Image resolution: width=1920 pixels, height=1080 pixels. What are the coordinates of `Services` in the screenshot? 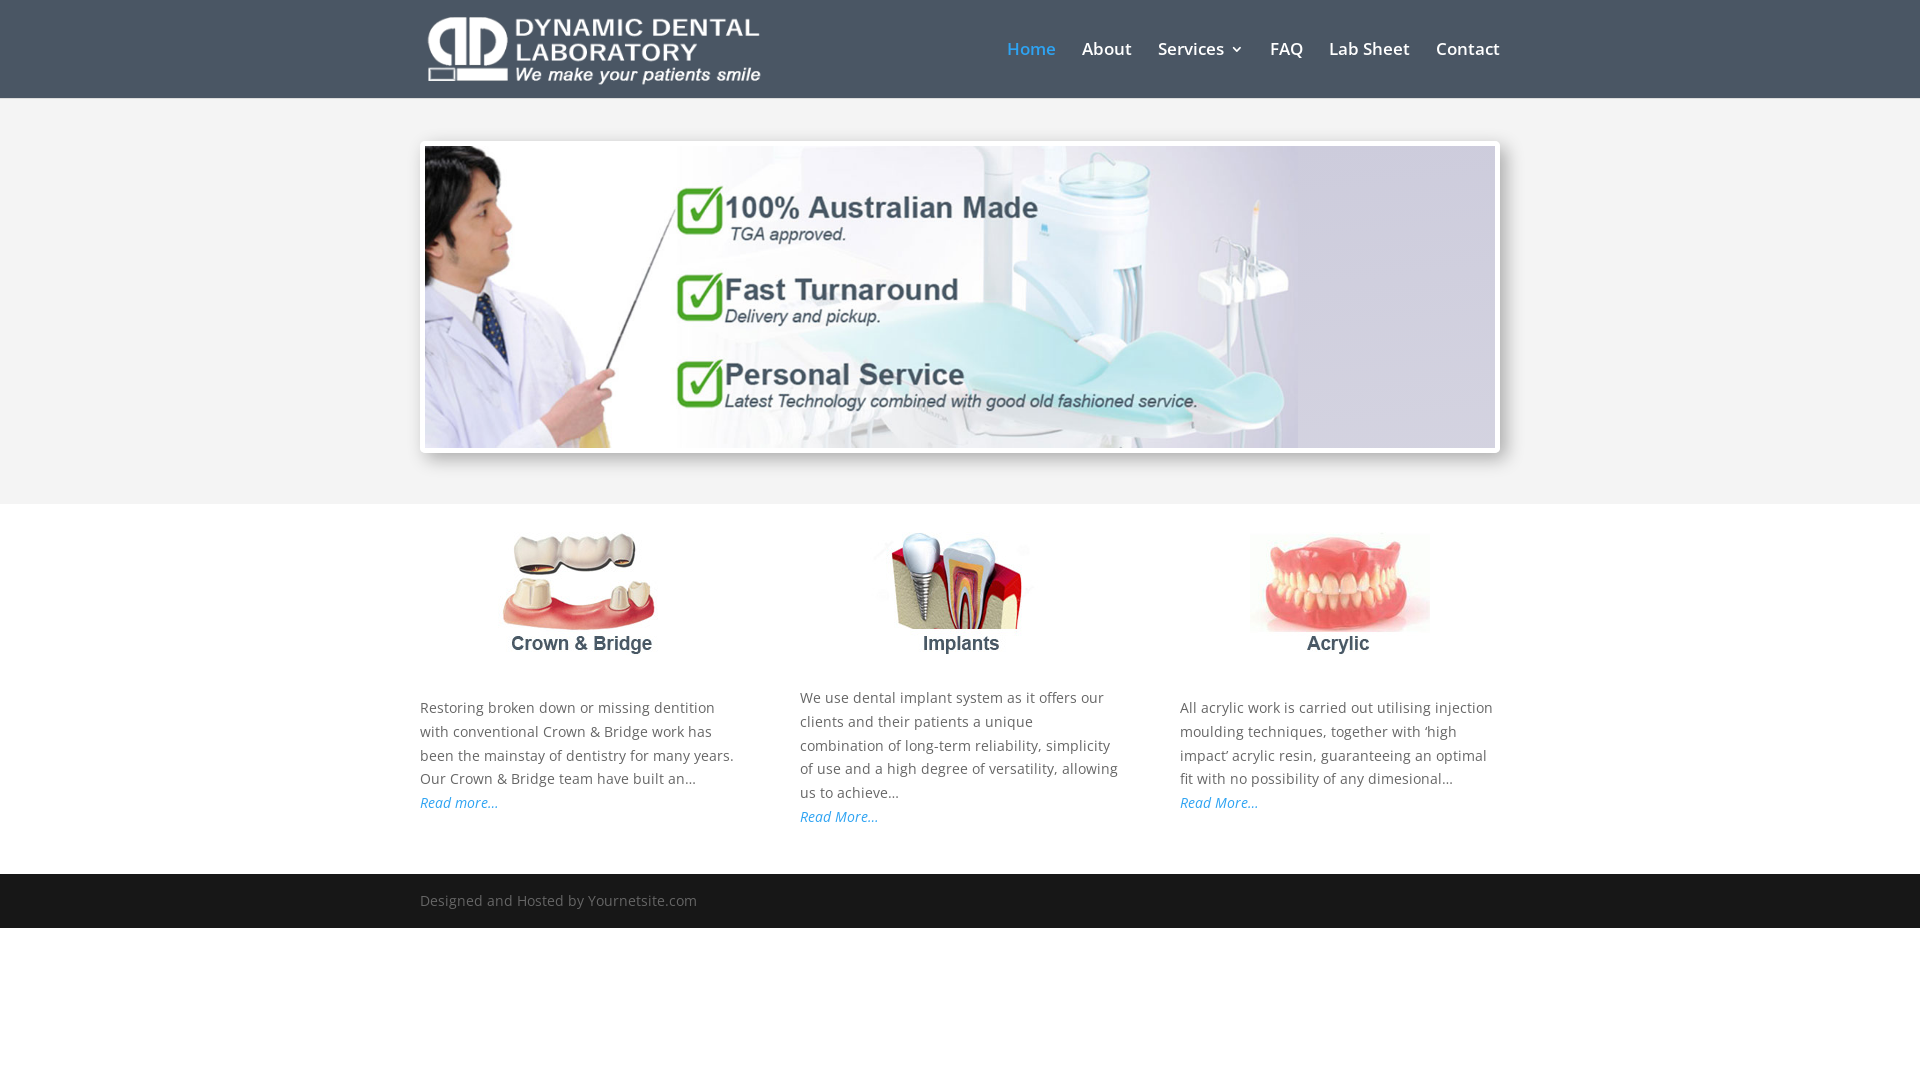 It's located at (1201, 70).